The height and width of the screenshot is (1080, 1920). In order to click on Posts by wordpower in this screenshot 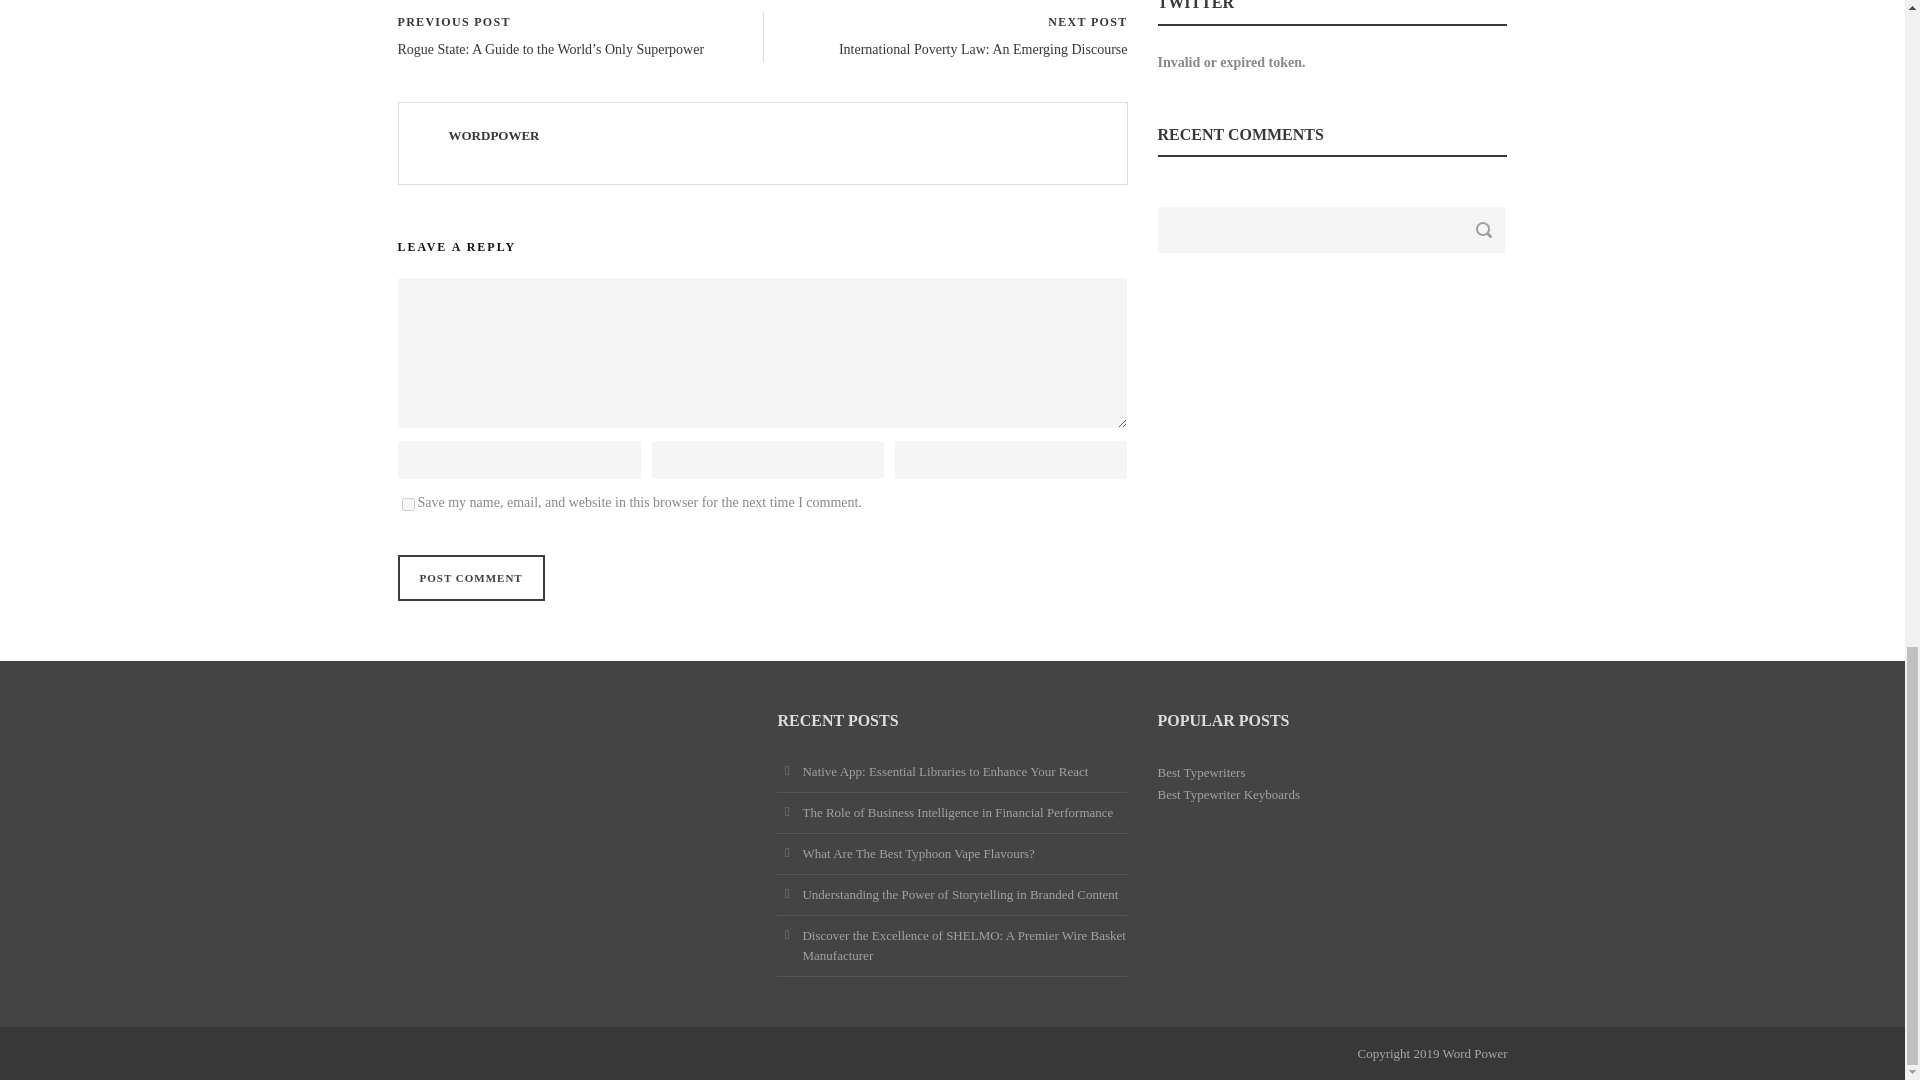, I will do `click(493, 135)`.